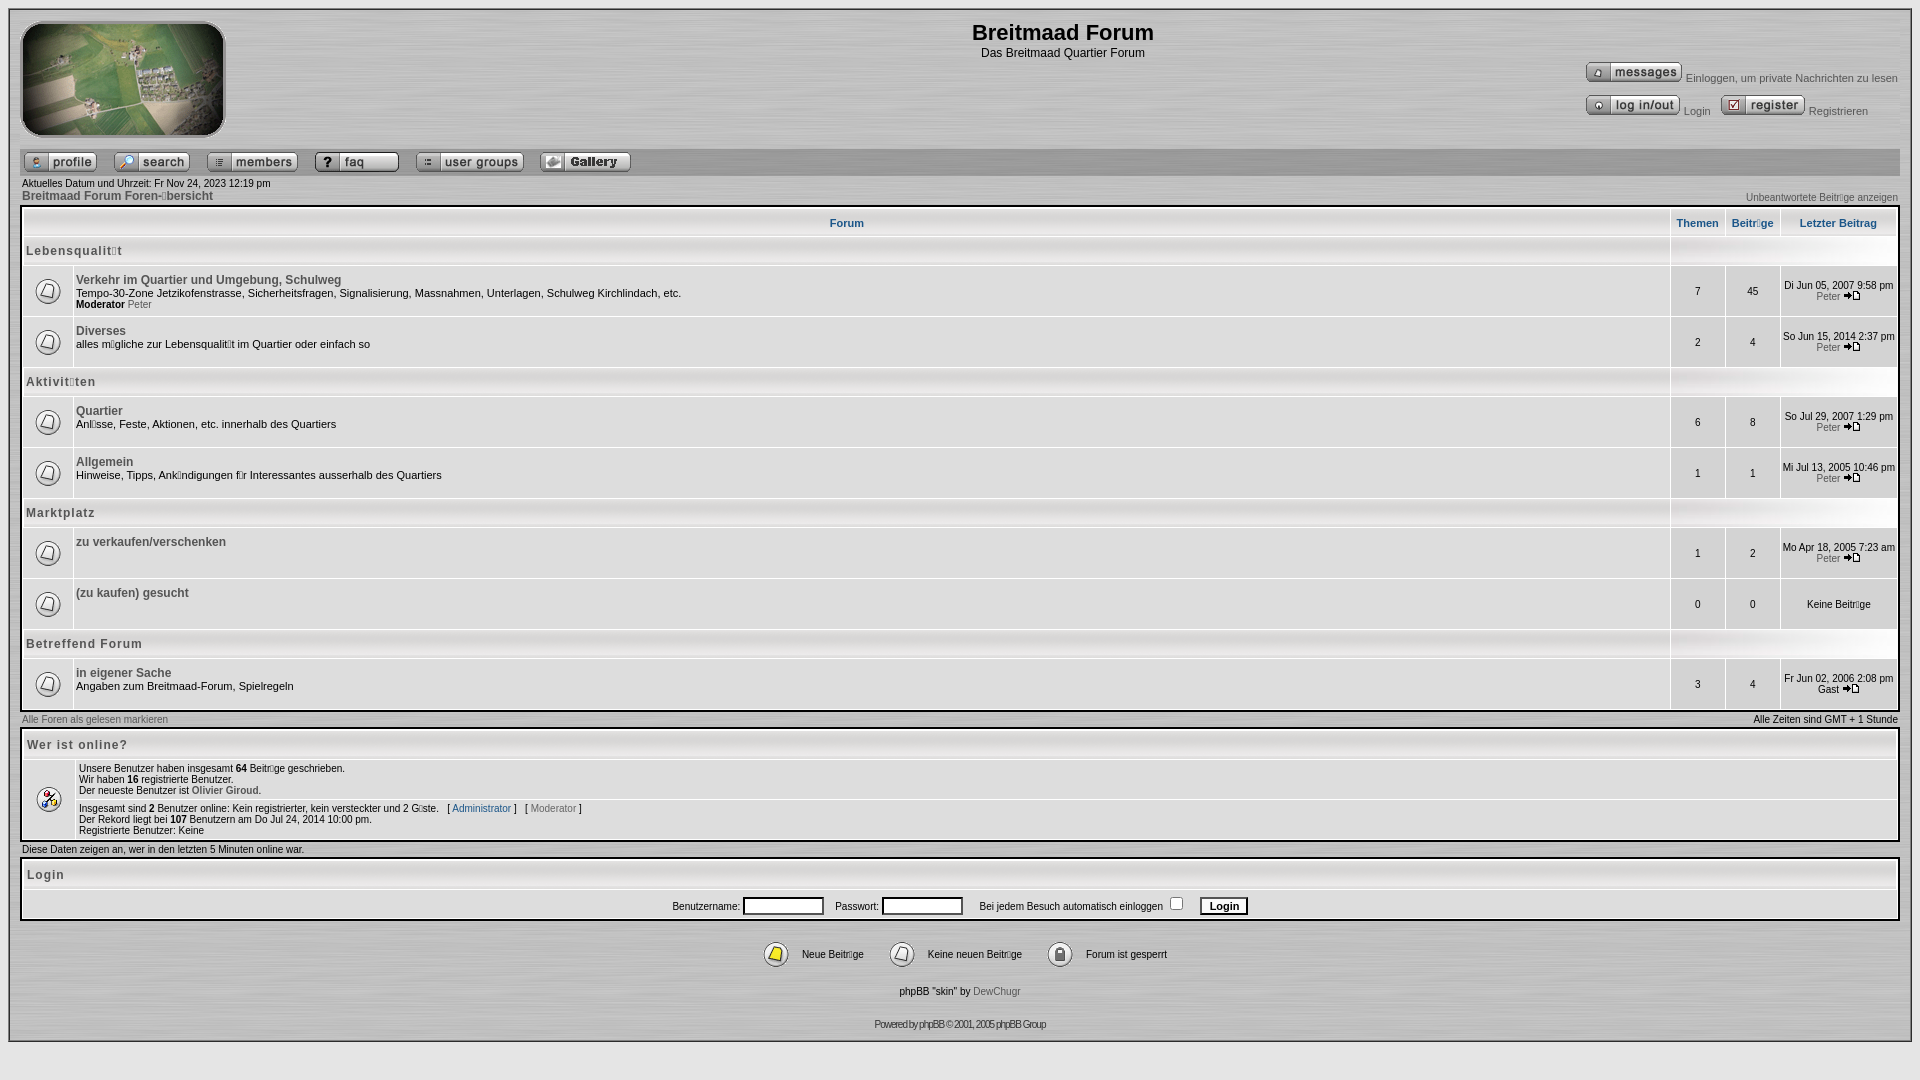 The height and width of the screenshot is (1080, 1920). Describe the element at coordinates (1852, 346) in the screenshot. I see `Letzten Beitrag anzeigen` at that location.